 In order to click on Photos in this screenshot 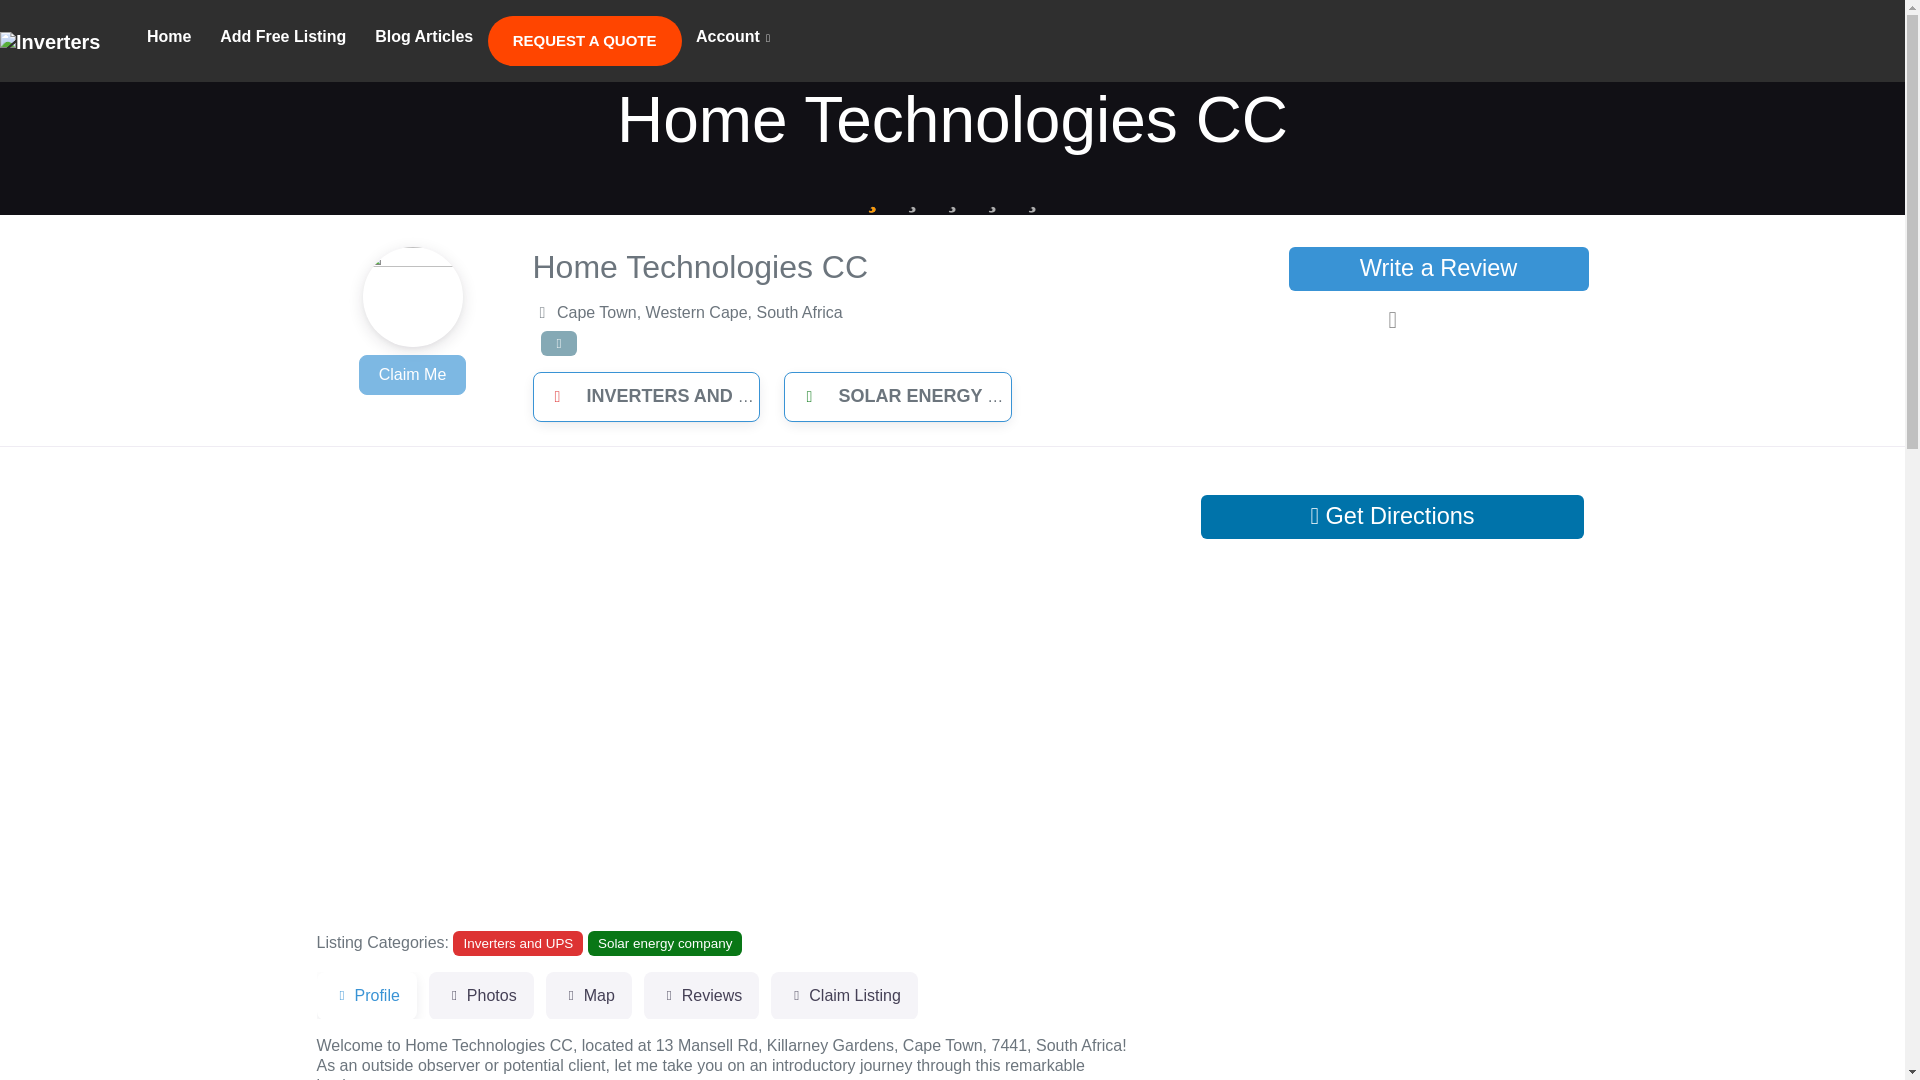, I will do `click(480, 996)`.